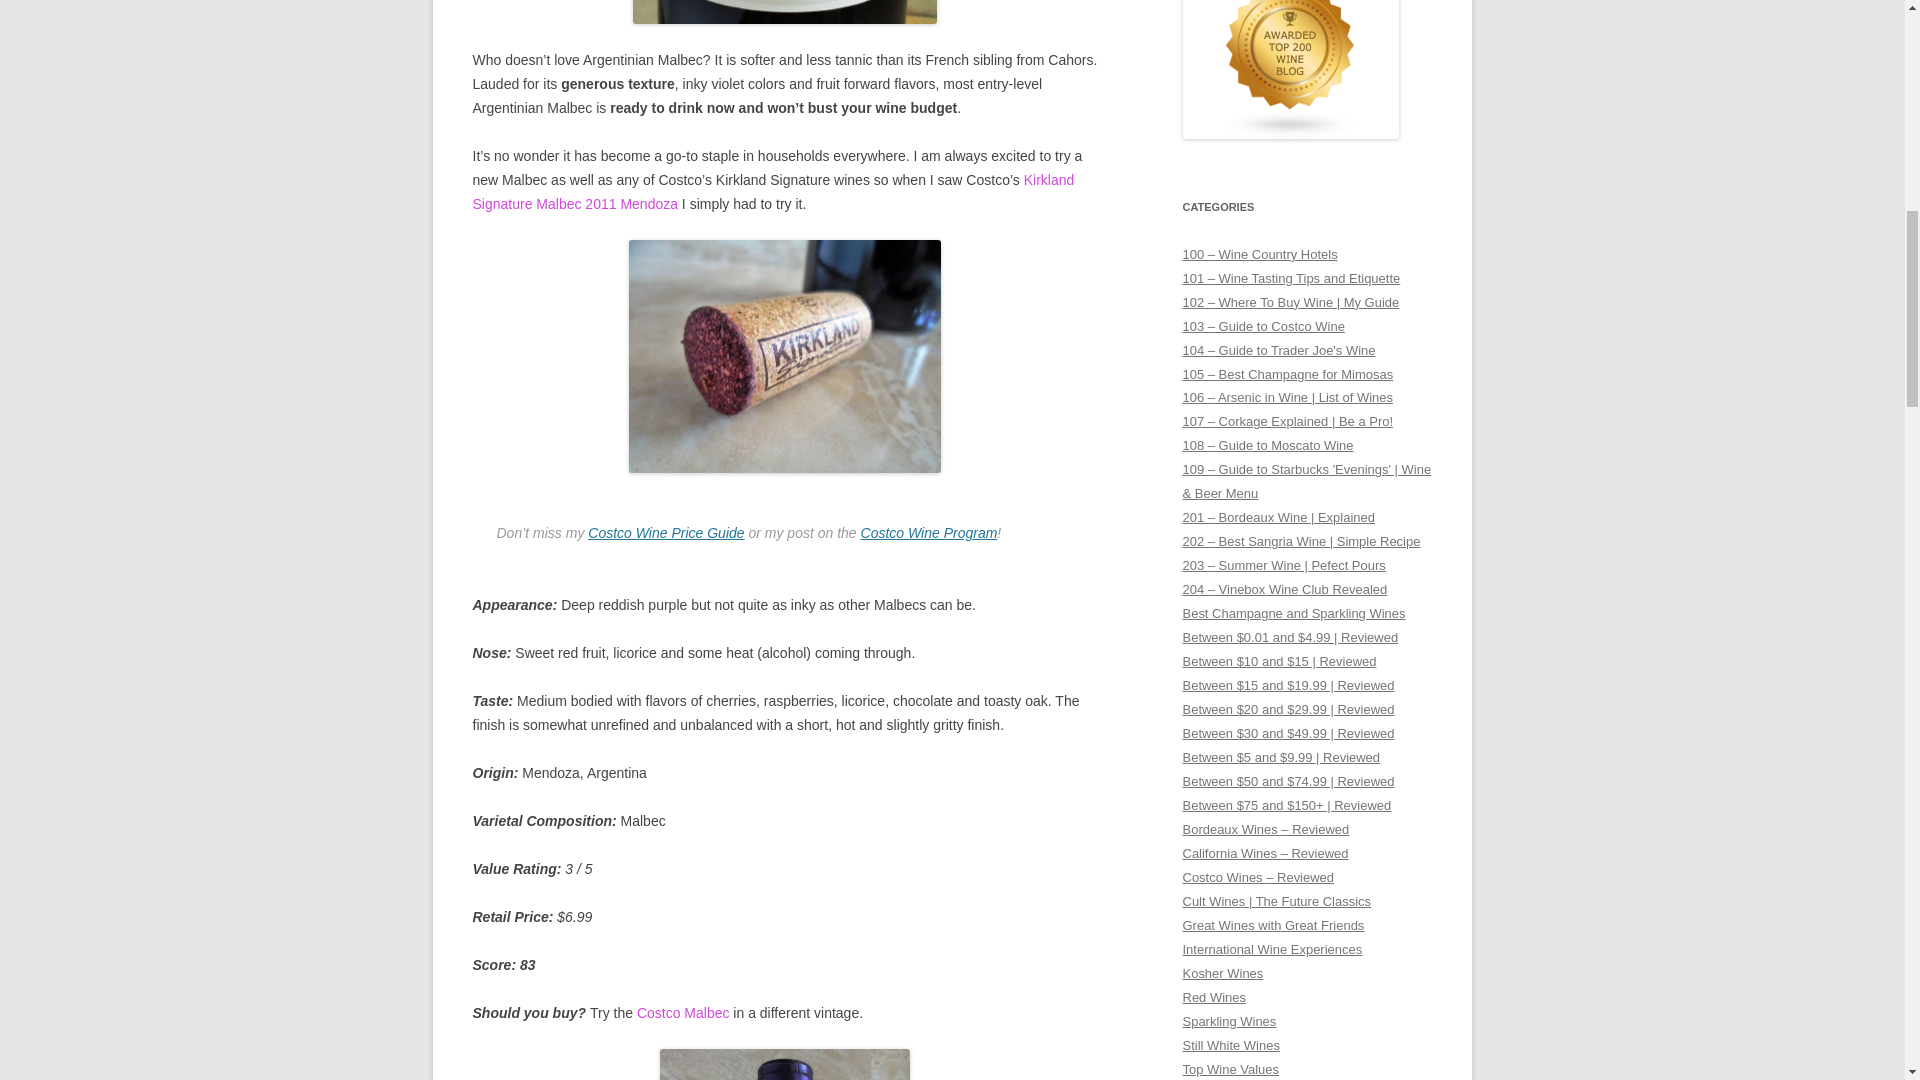  What do you see at coordinates (666, 532) in the screenshot?
I see `Costco Wine Price Guide` at bounding box center [666, 532].